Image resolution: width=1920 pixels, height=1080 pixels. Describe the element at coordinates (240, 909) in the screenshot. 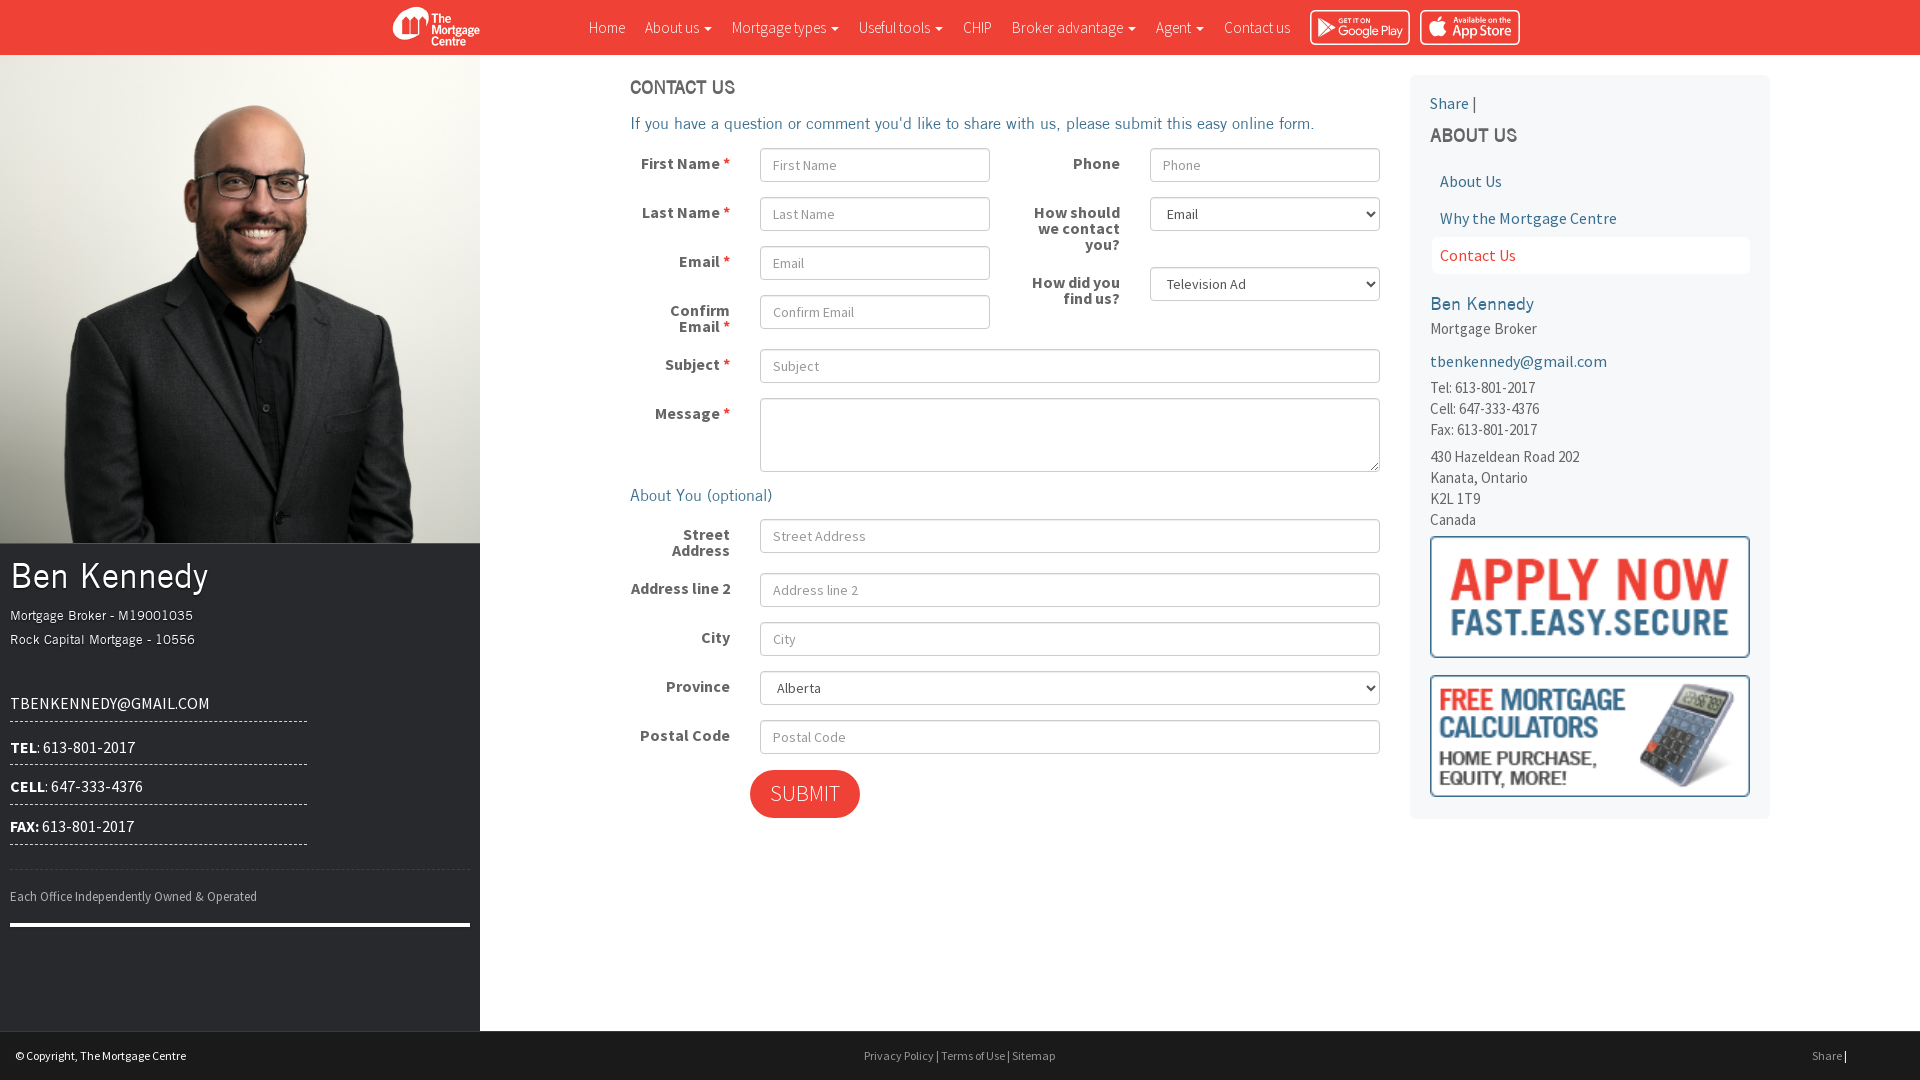

I see `Each Office Independently Owned & Operated` at that location.